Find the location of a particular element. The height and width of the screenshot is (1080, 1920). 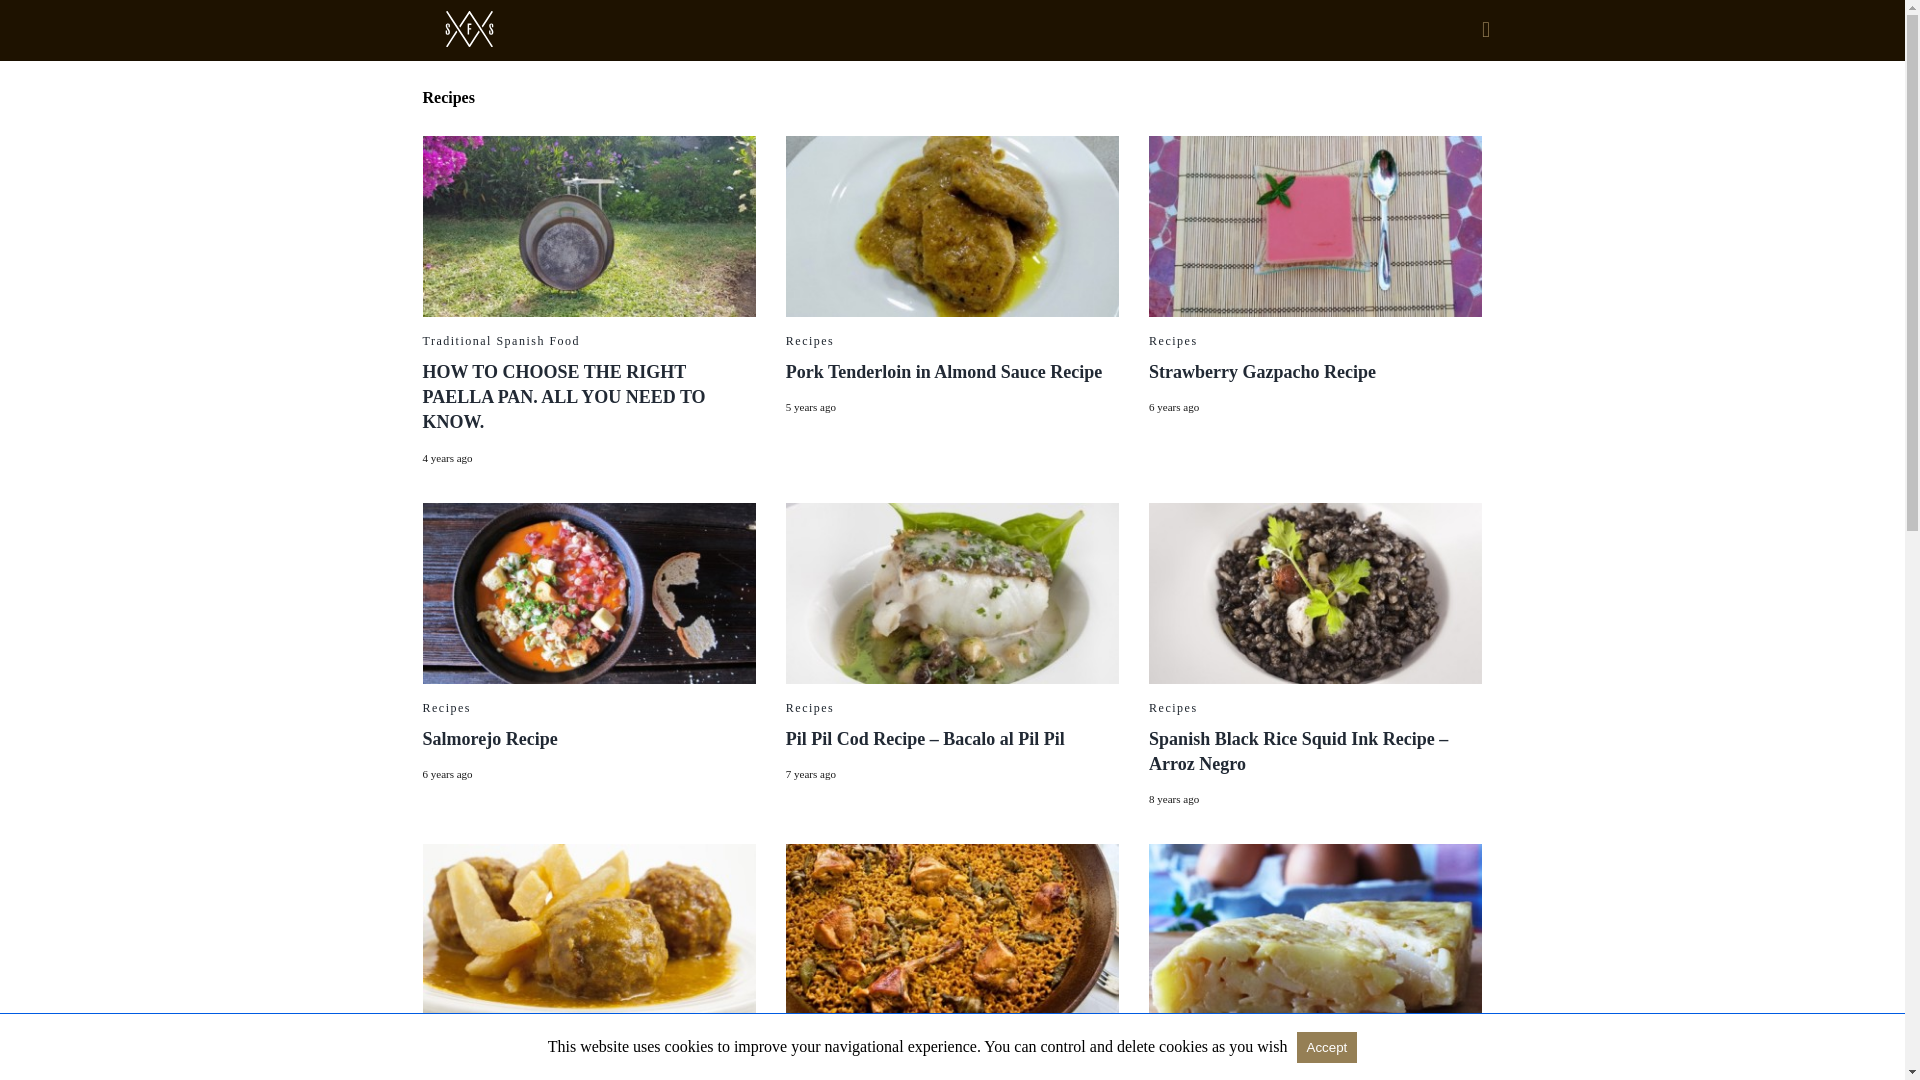

HOW TO CHOOSE THE RIGHT PAELLA PAN. ALL YOU NEED TO KNOW. is located at coordinates (588, 226).